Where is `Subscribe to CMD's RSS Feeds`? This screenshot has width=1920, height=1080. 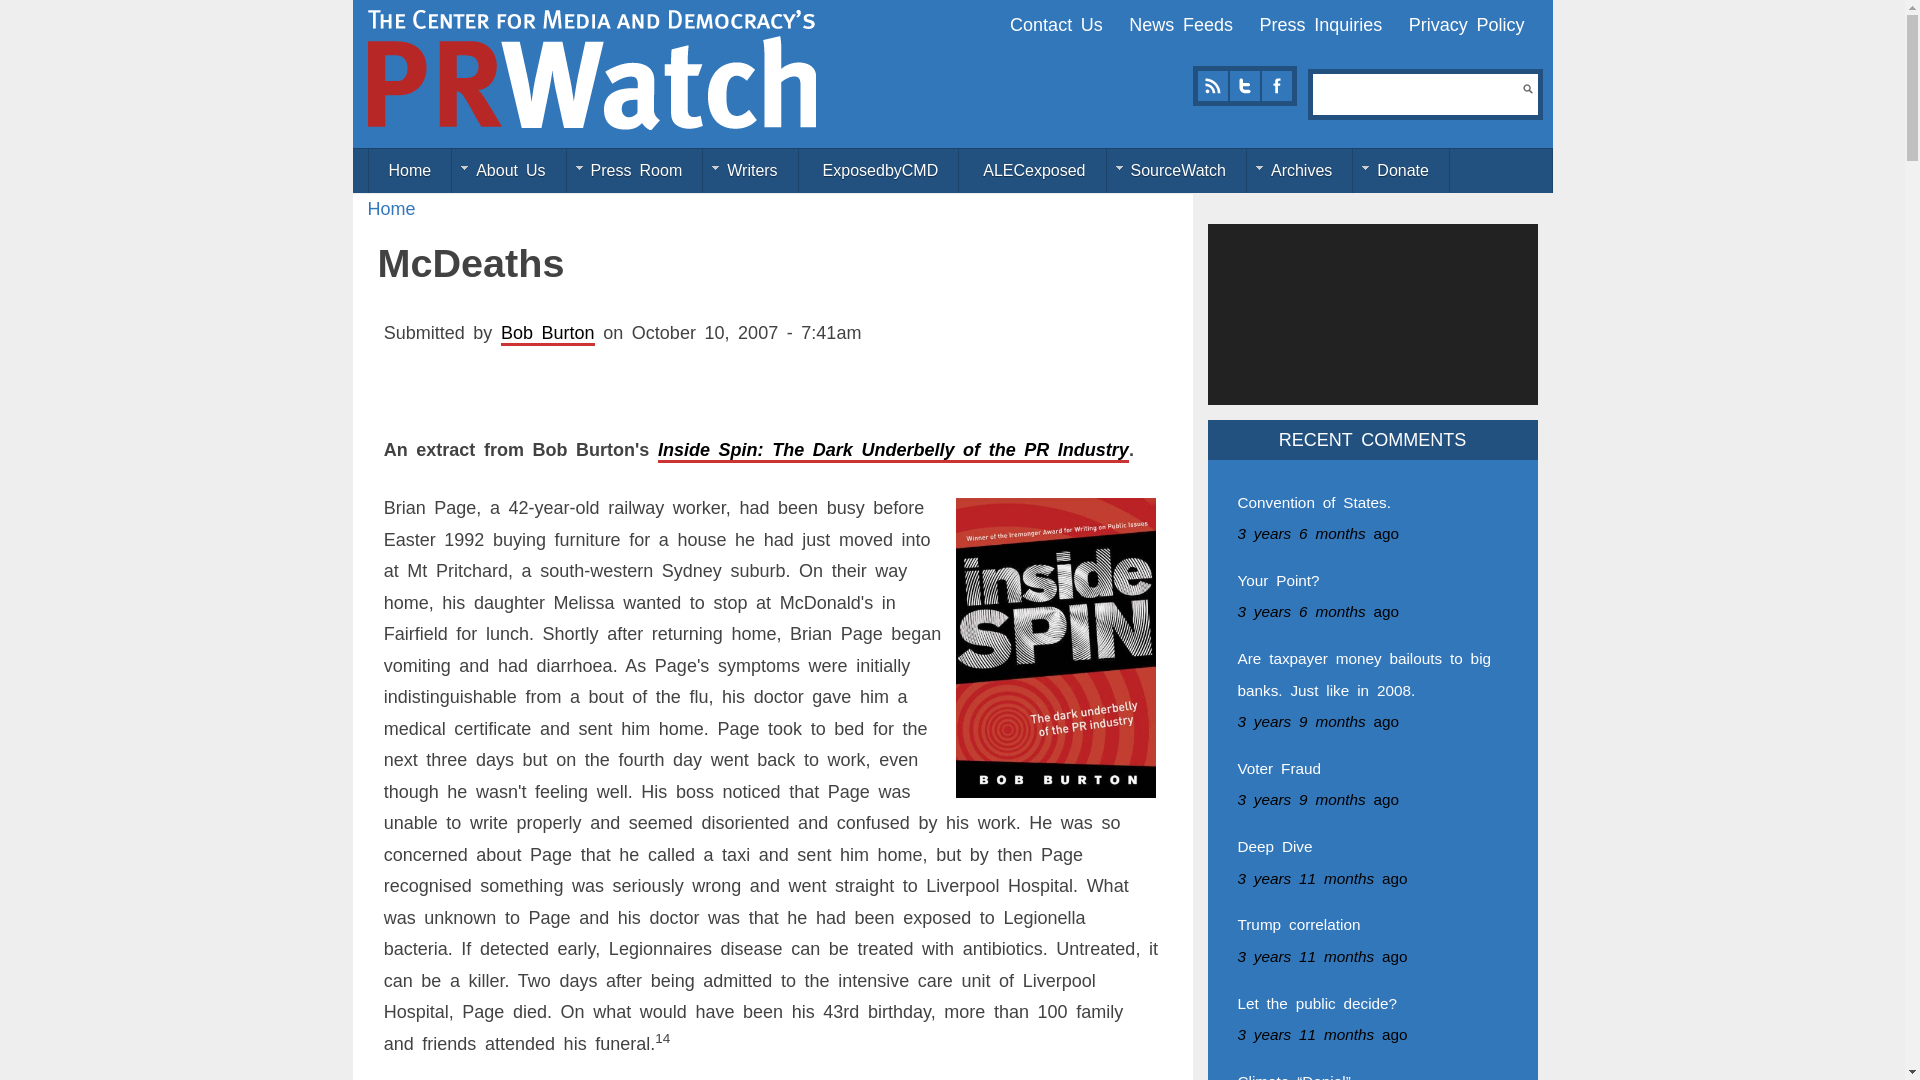
Subscribe to CMD's RSS Feeds is located at coordinates (1212, 86).